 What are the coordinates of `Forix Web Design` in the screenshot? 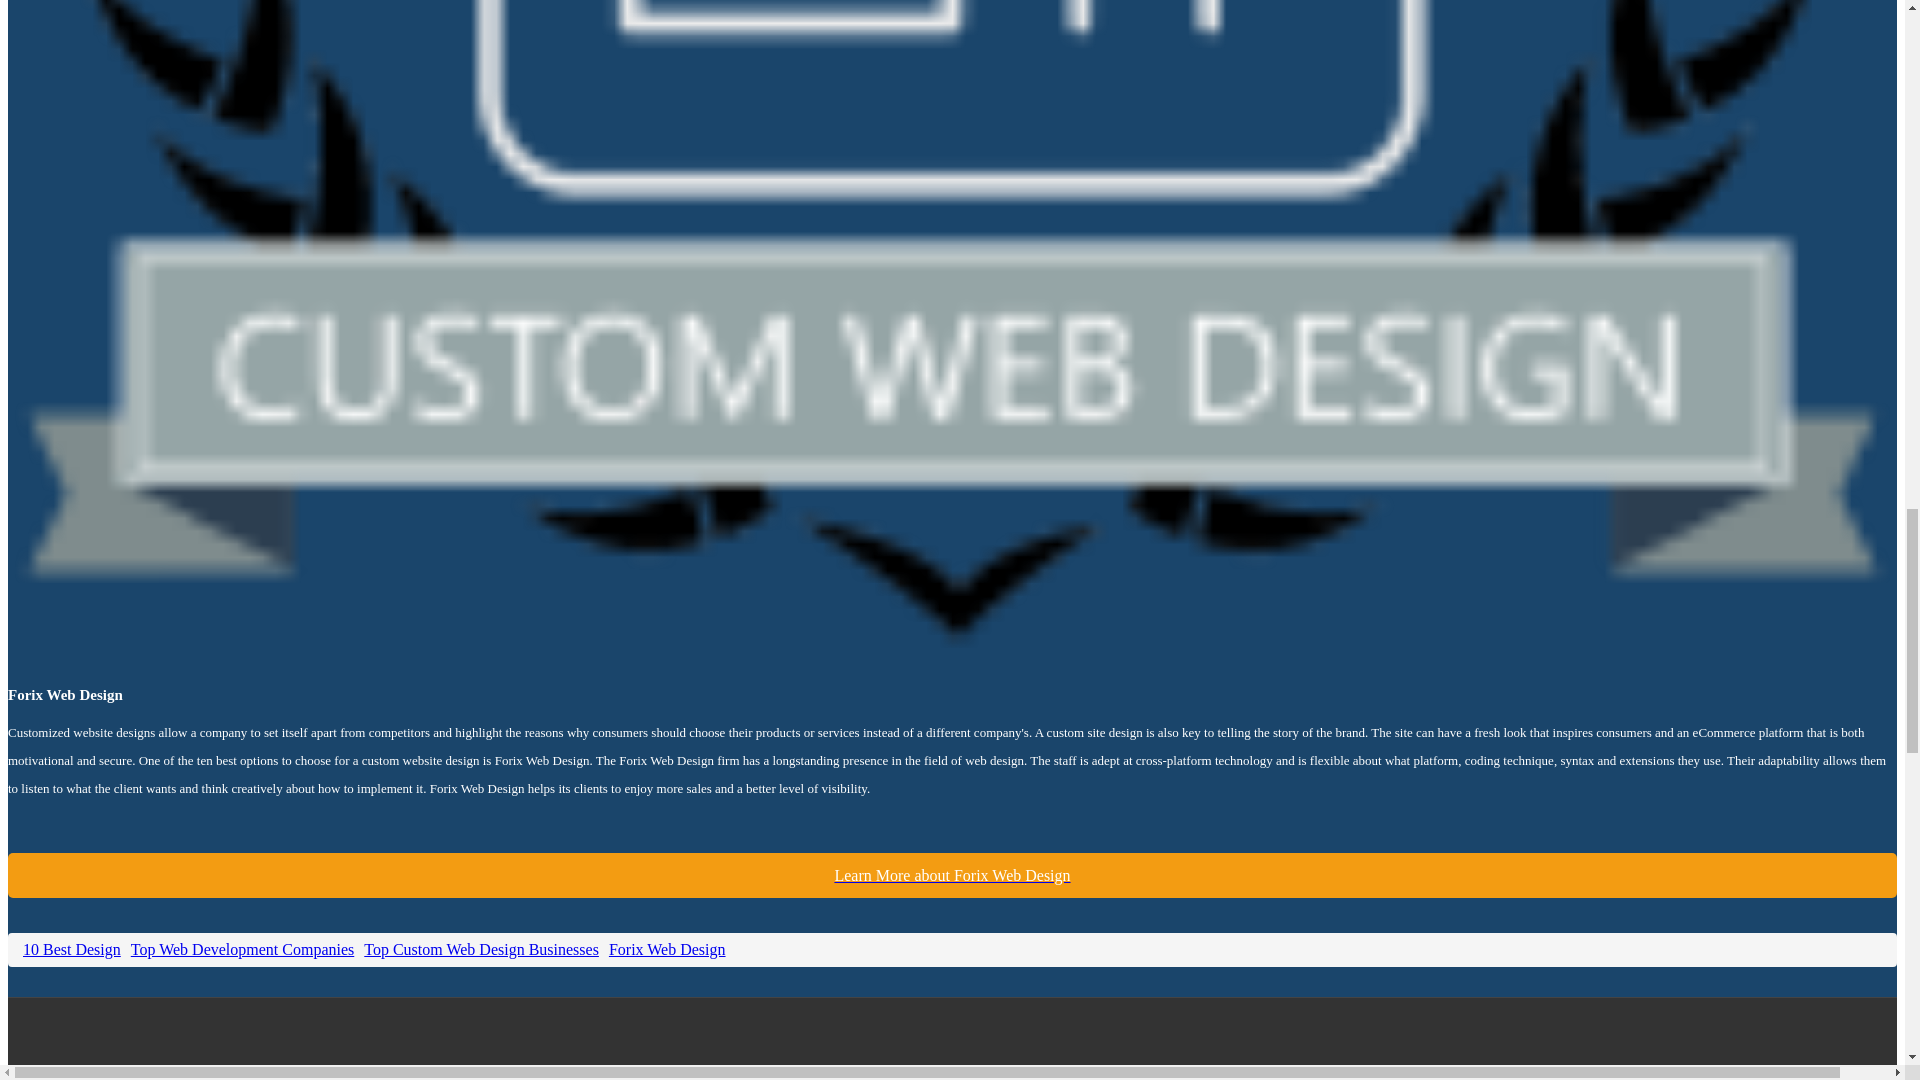 It's located at (952, 875).